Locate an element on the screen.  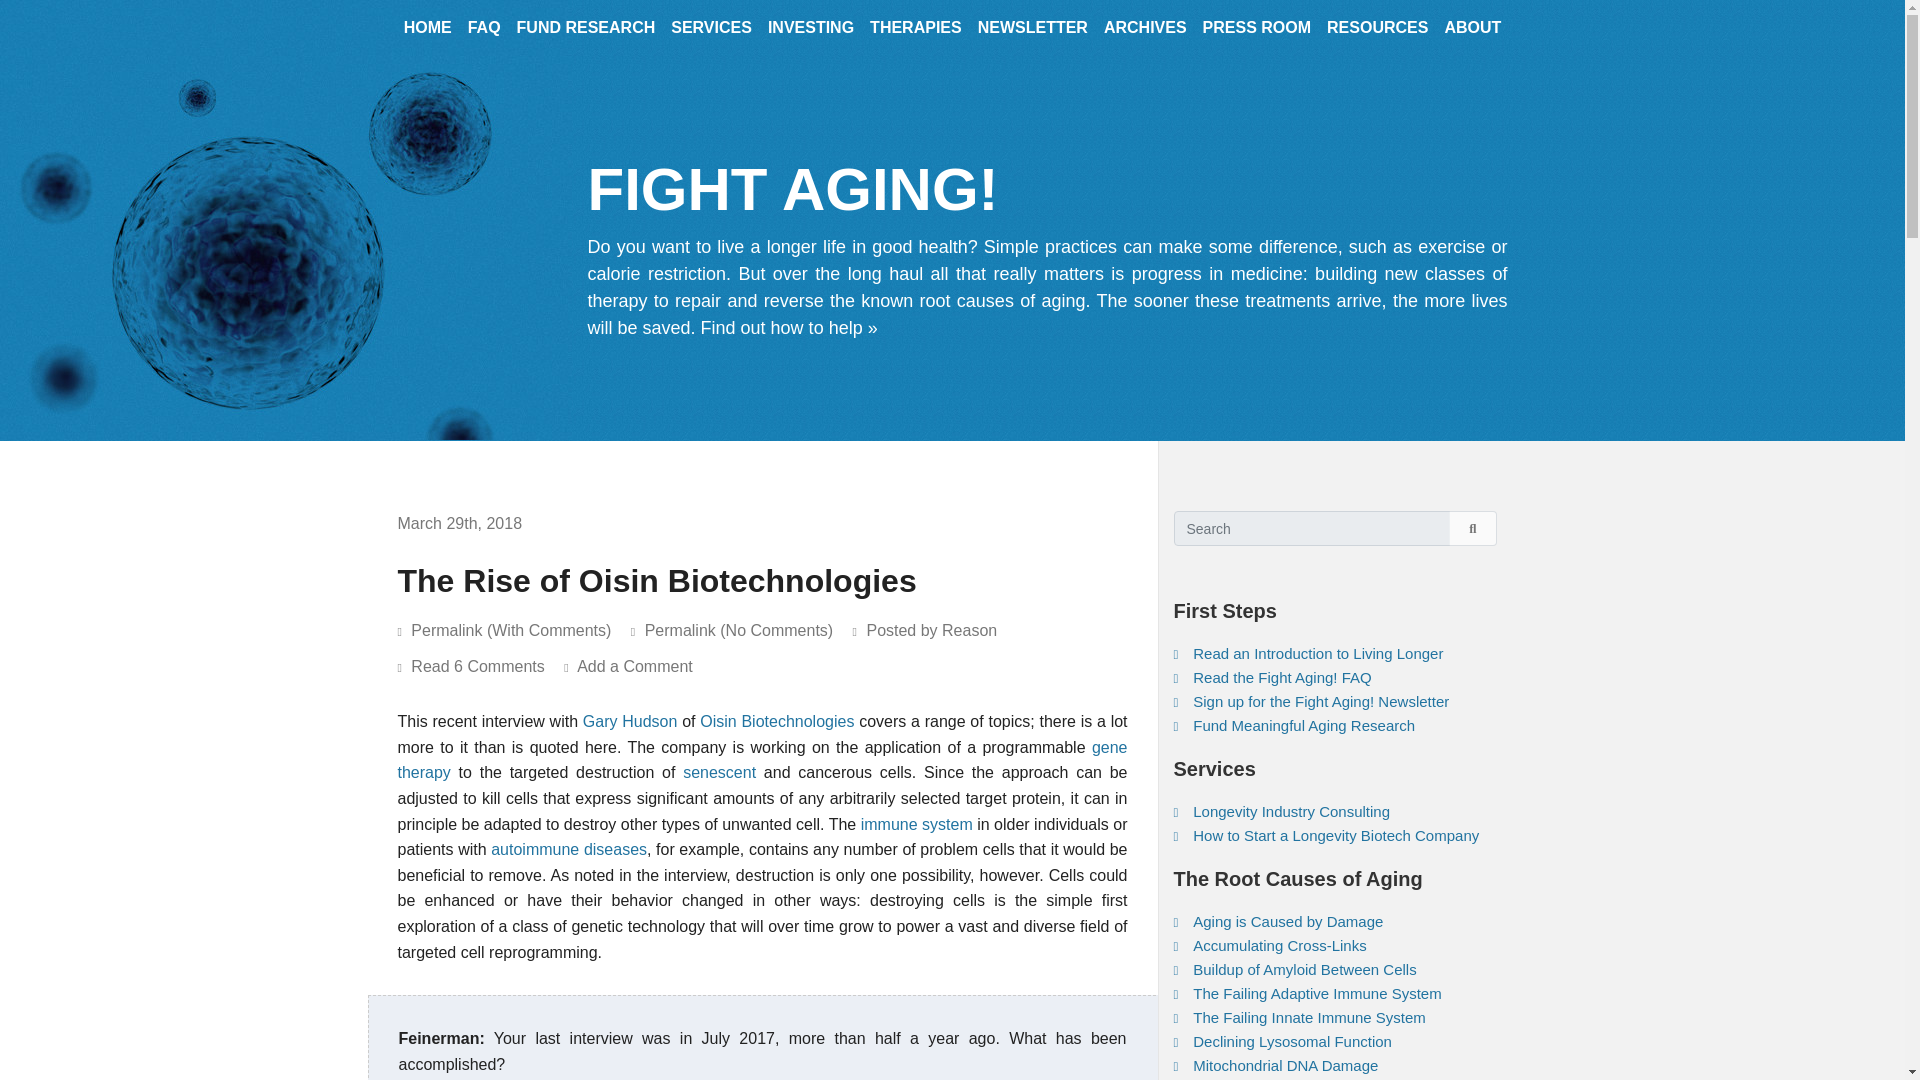
gene therapy is located at coordinates (762, 760).